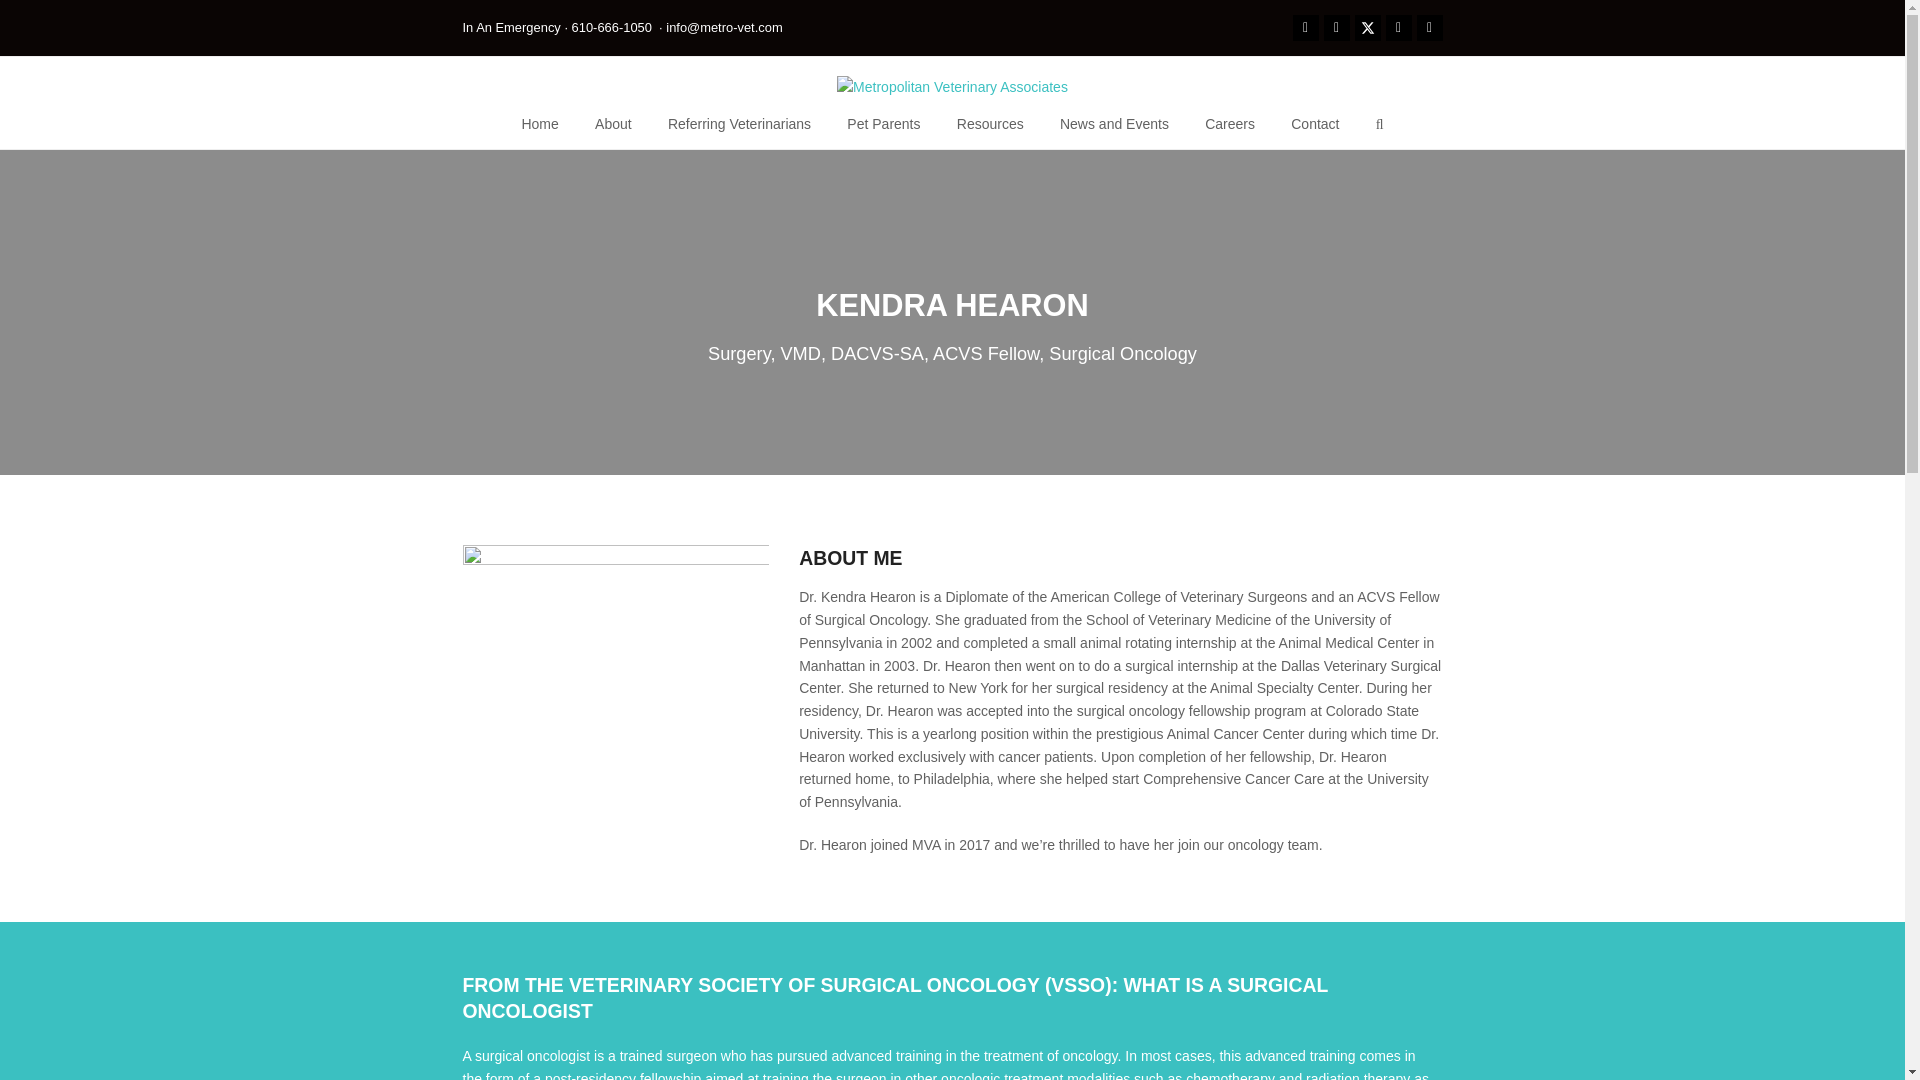 The height and width of the screenshot is (1080, 1920). I want to click on Pet Parents, so click(884, 124).